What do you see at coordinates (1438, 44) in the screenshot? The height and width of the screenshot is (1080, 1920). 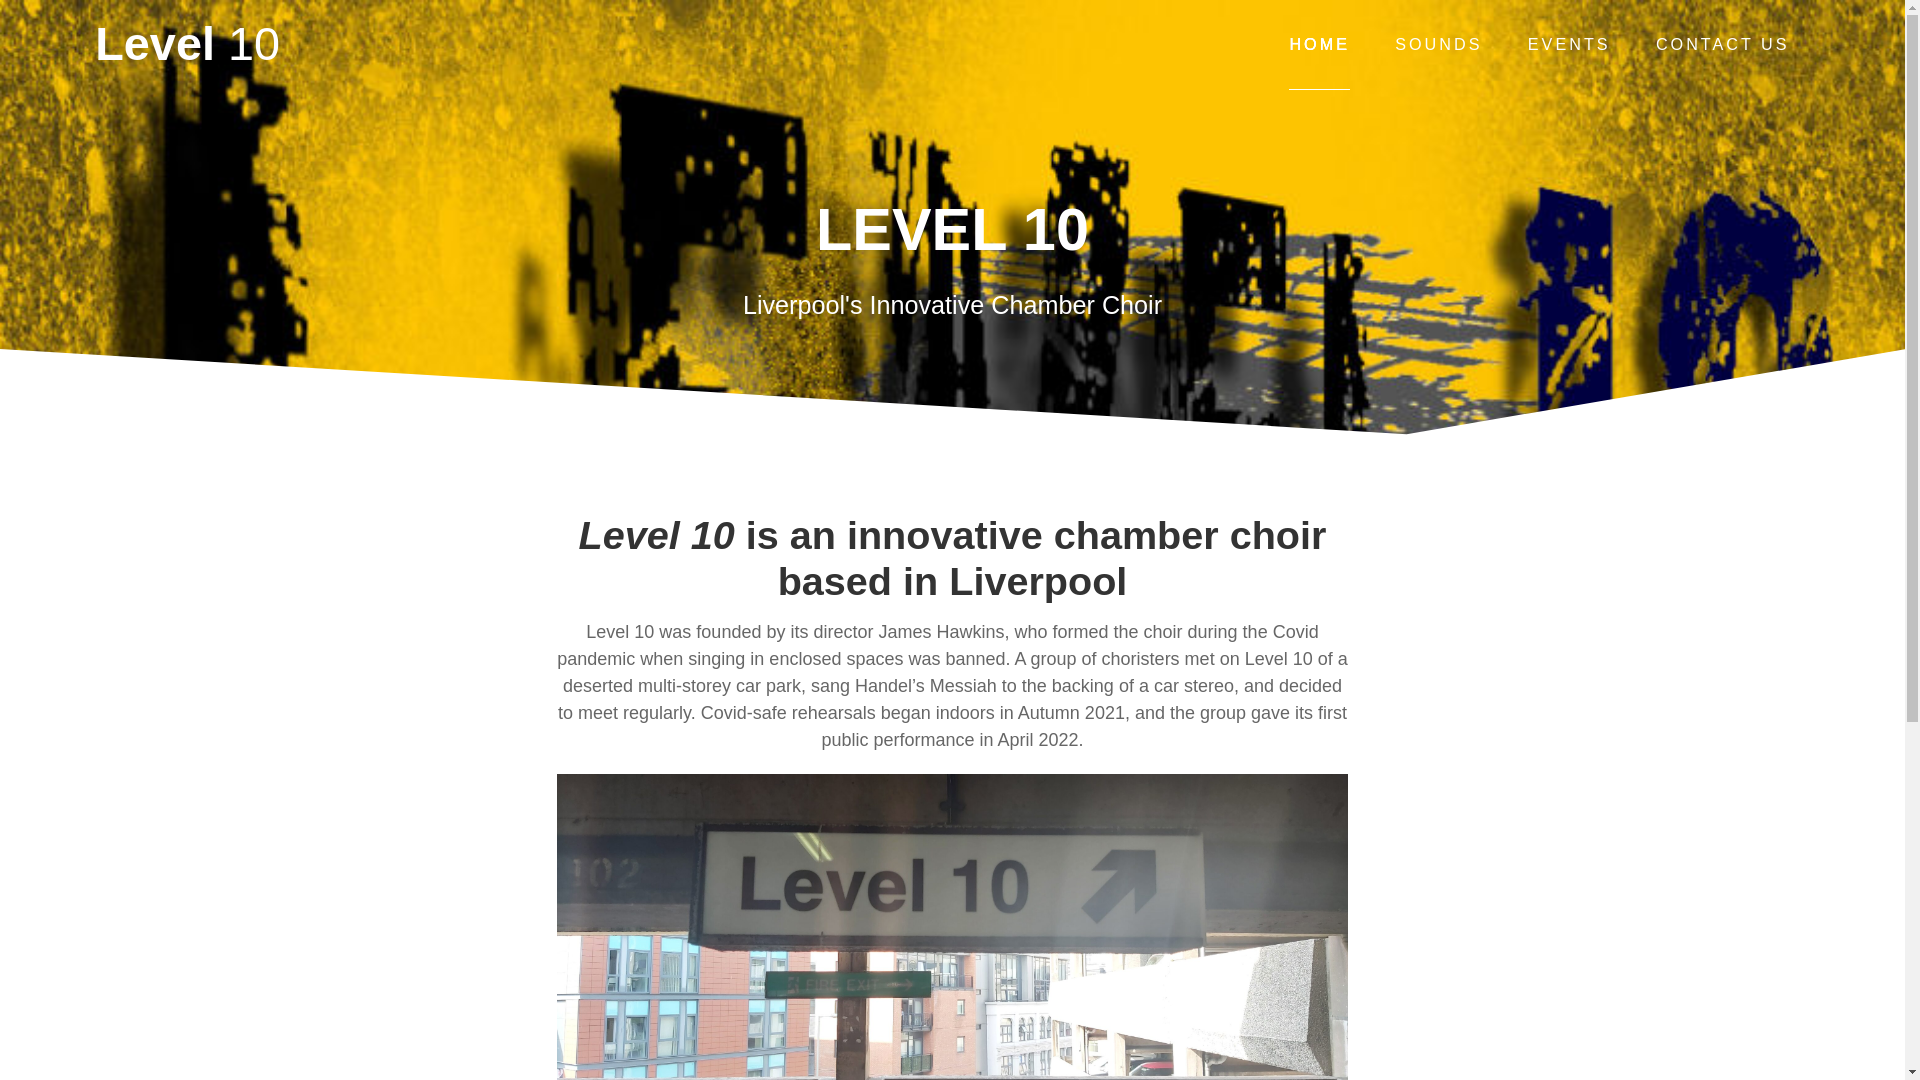 I see `SOUNDS` at bounding box center [1438, 44].